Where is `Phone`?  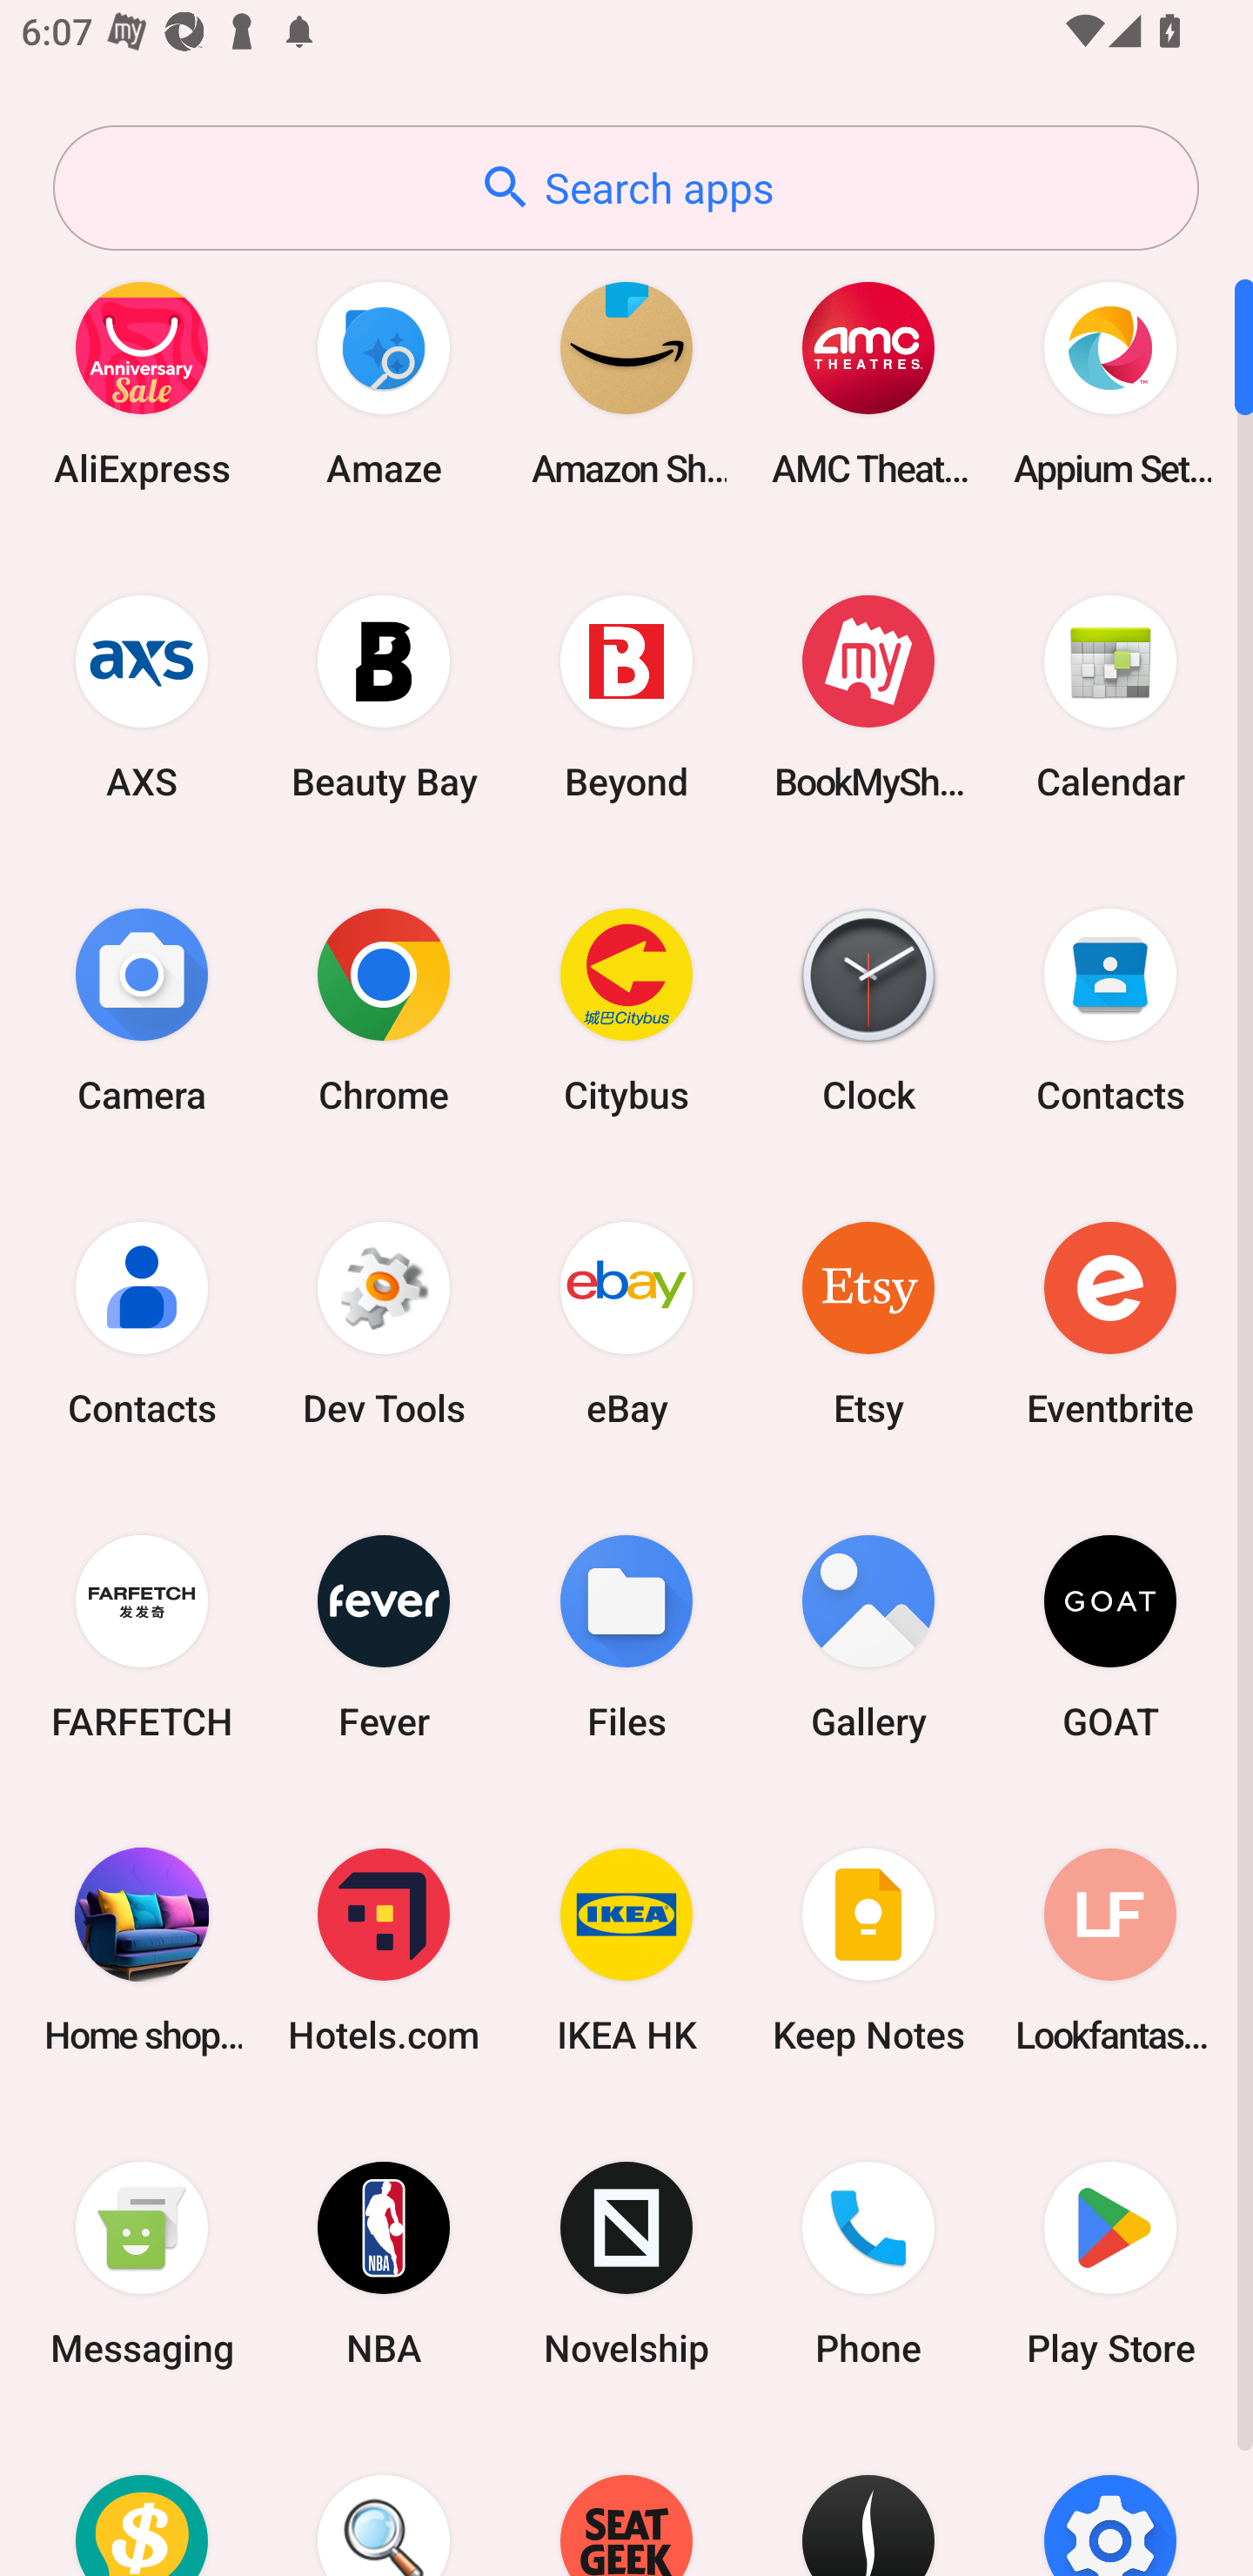
Phone is located at coordinates (868, 2264).